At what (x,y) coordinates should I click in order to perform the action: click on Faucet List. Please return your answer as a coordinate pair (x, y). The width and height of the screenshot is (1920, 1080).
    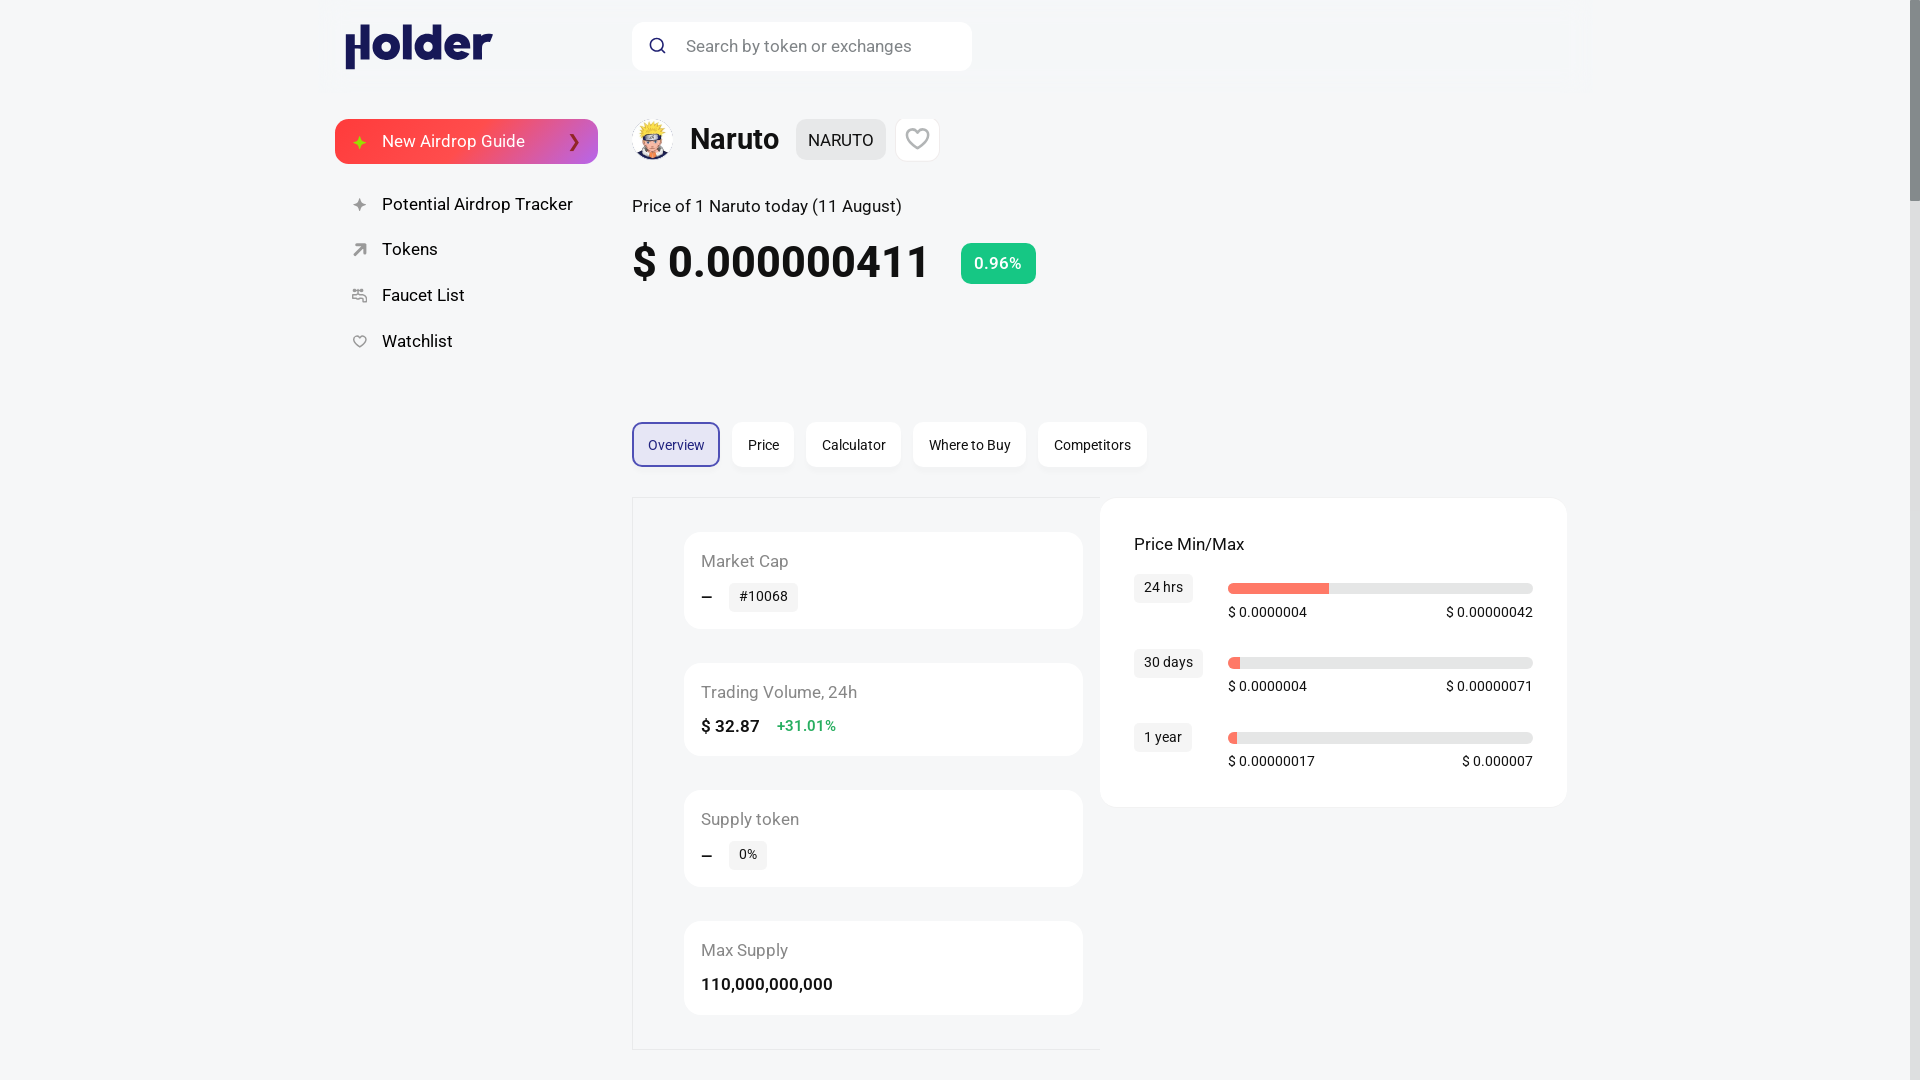
    Looking at the image, I should click on (466, 296).